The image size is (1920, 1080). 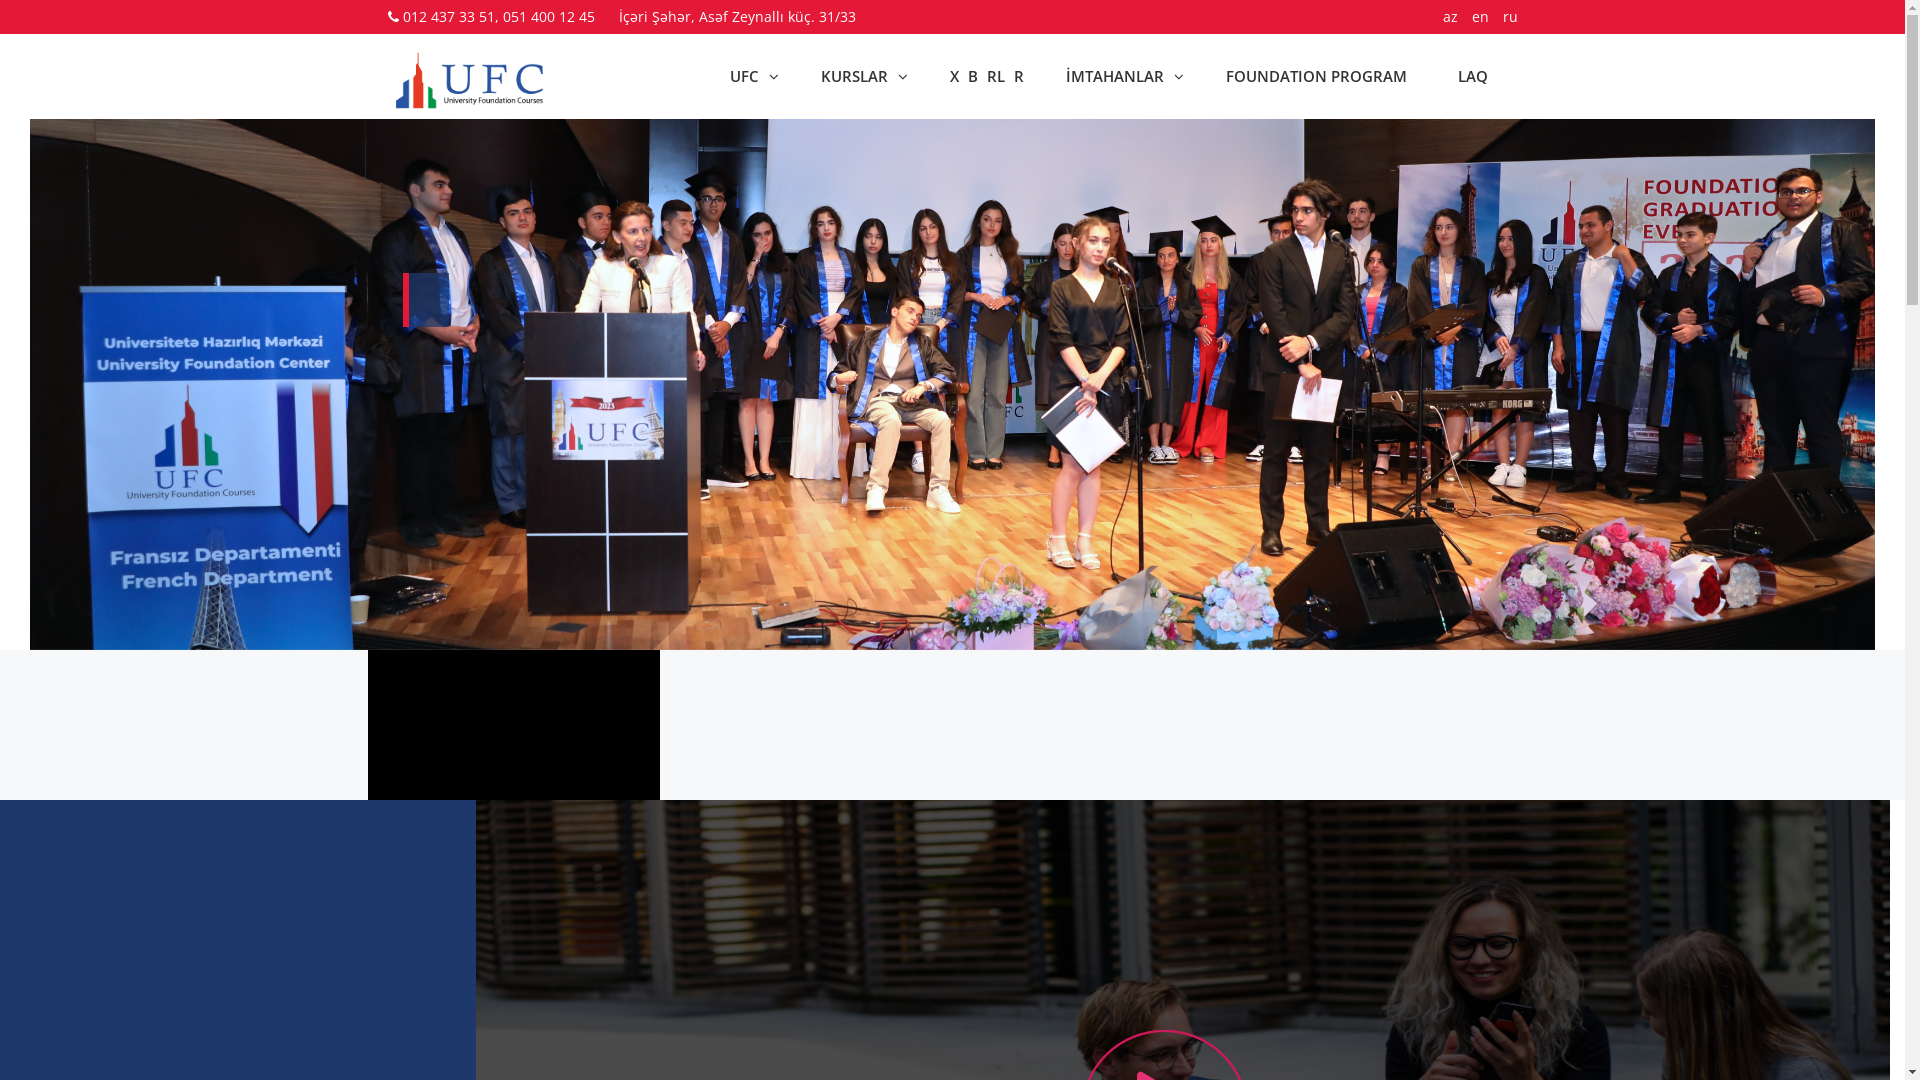 I want to click on ru, so click(x=1510, y=16).